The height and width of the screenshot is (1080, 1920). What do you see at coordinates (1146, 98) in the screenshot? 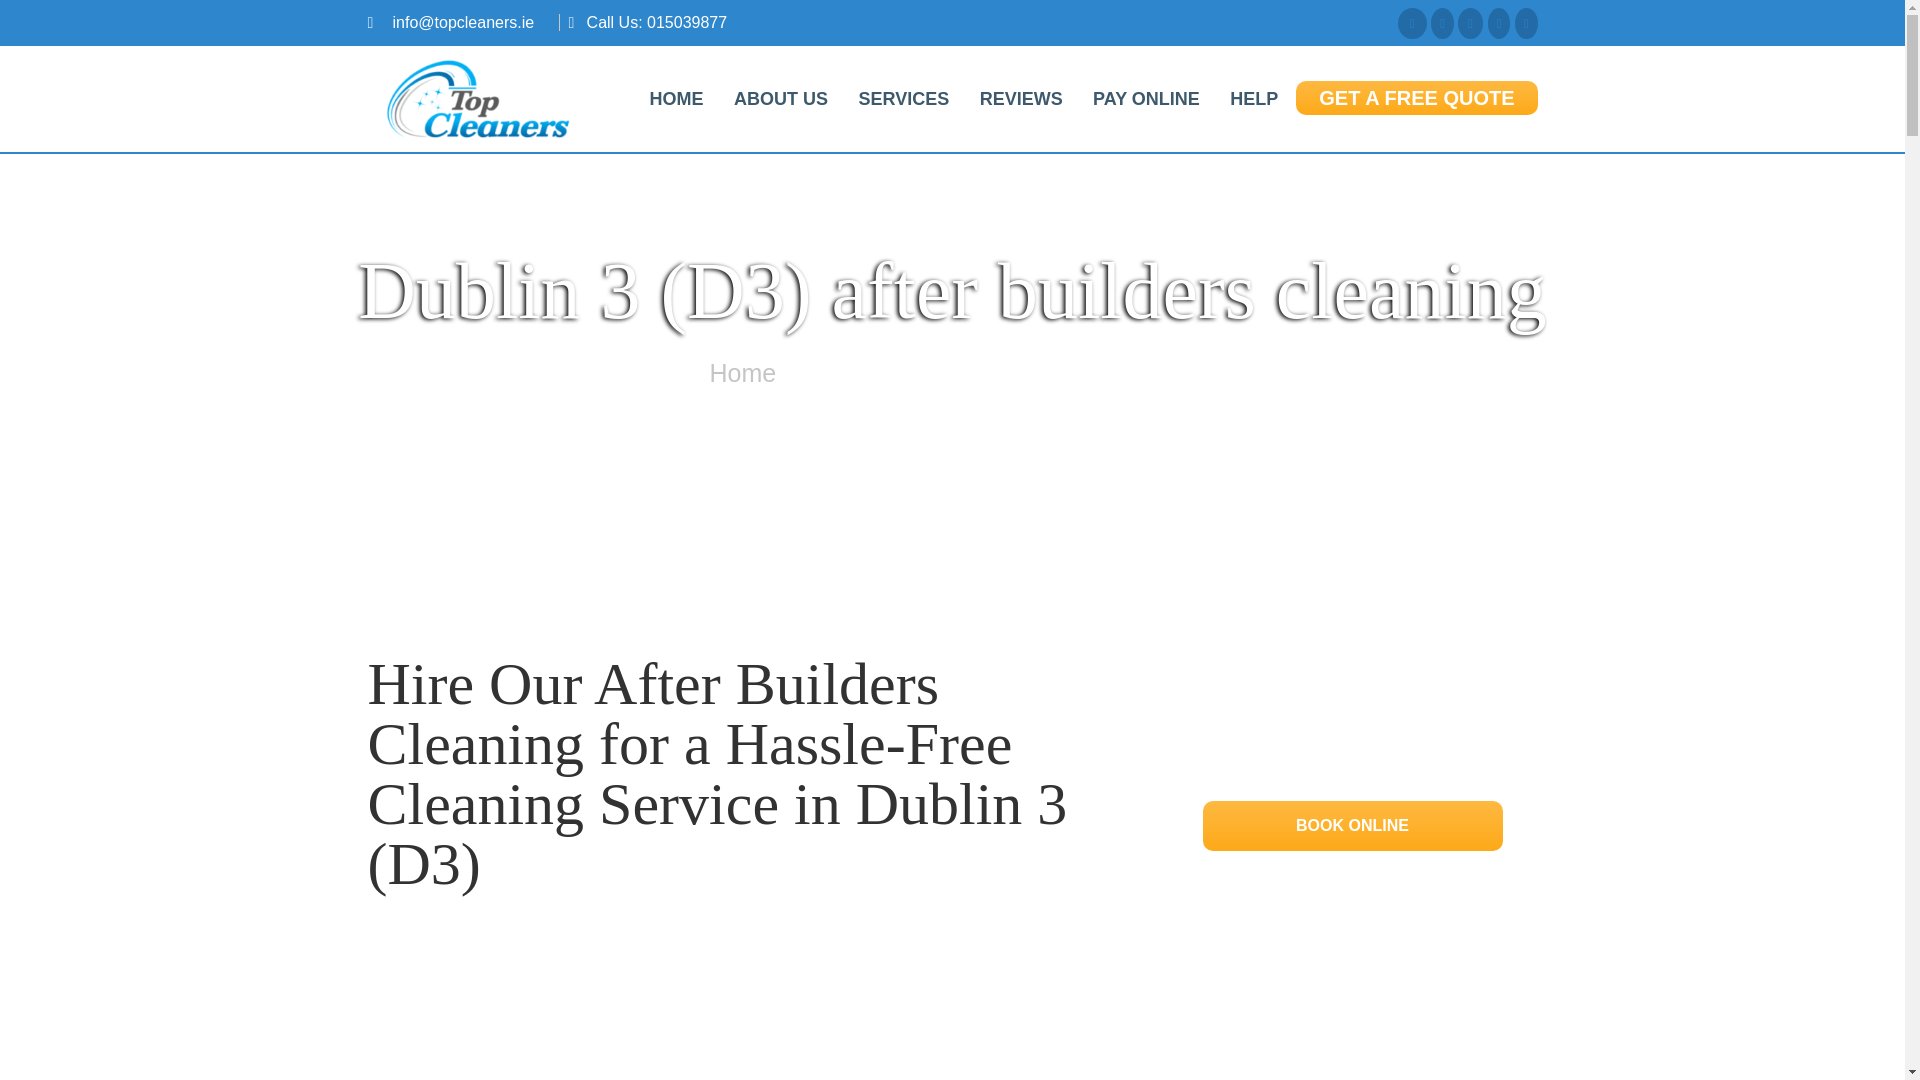
I see `PAY ONLINE` at bounding box center [1146, 98].